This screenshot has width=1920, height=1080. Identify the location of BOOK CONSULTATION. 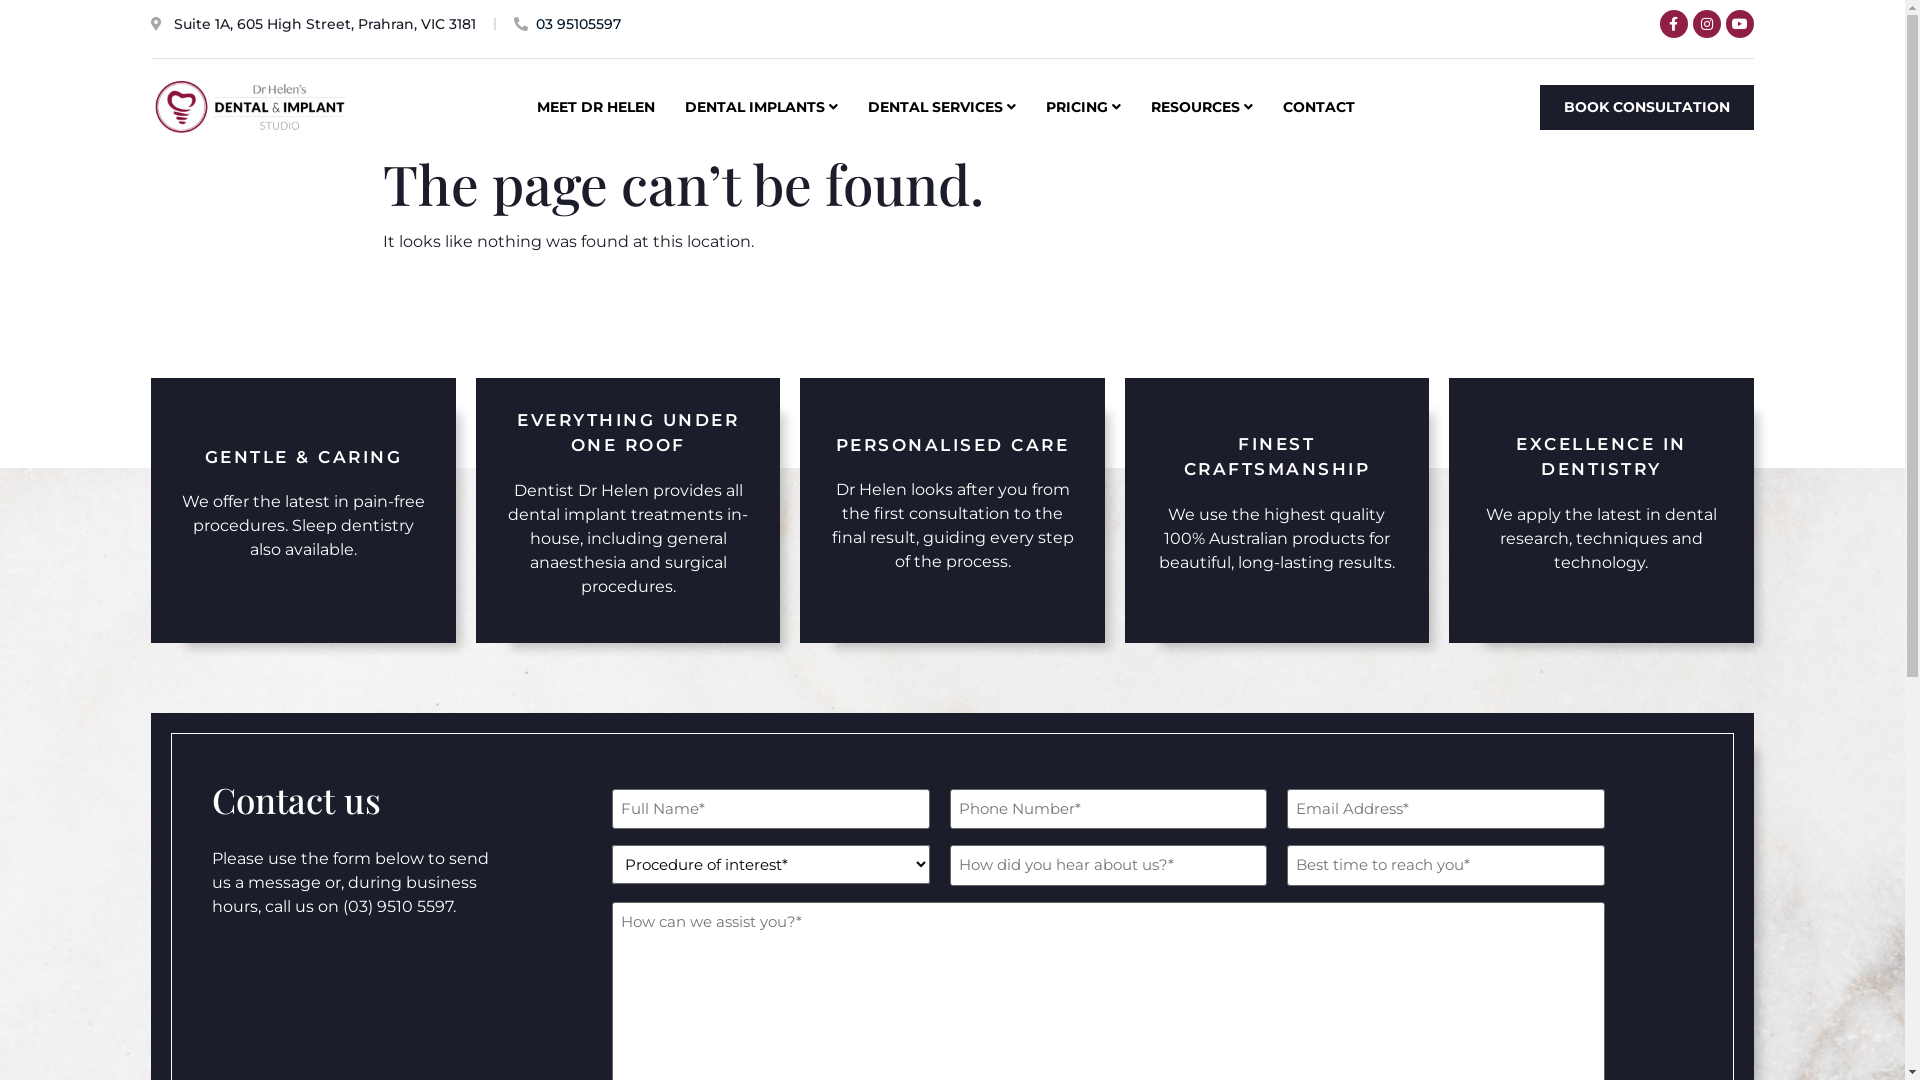
(1647, 106).